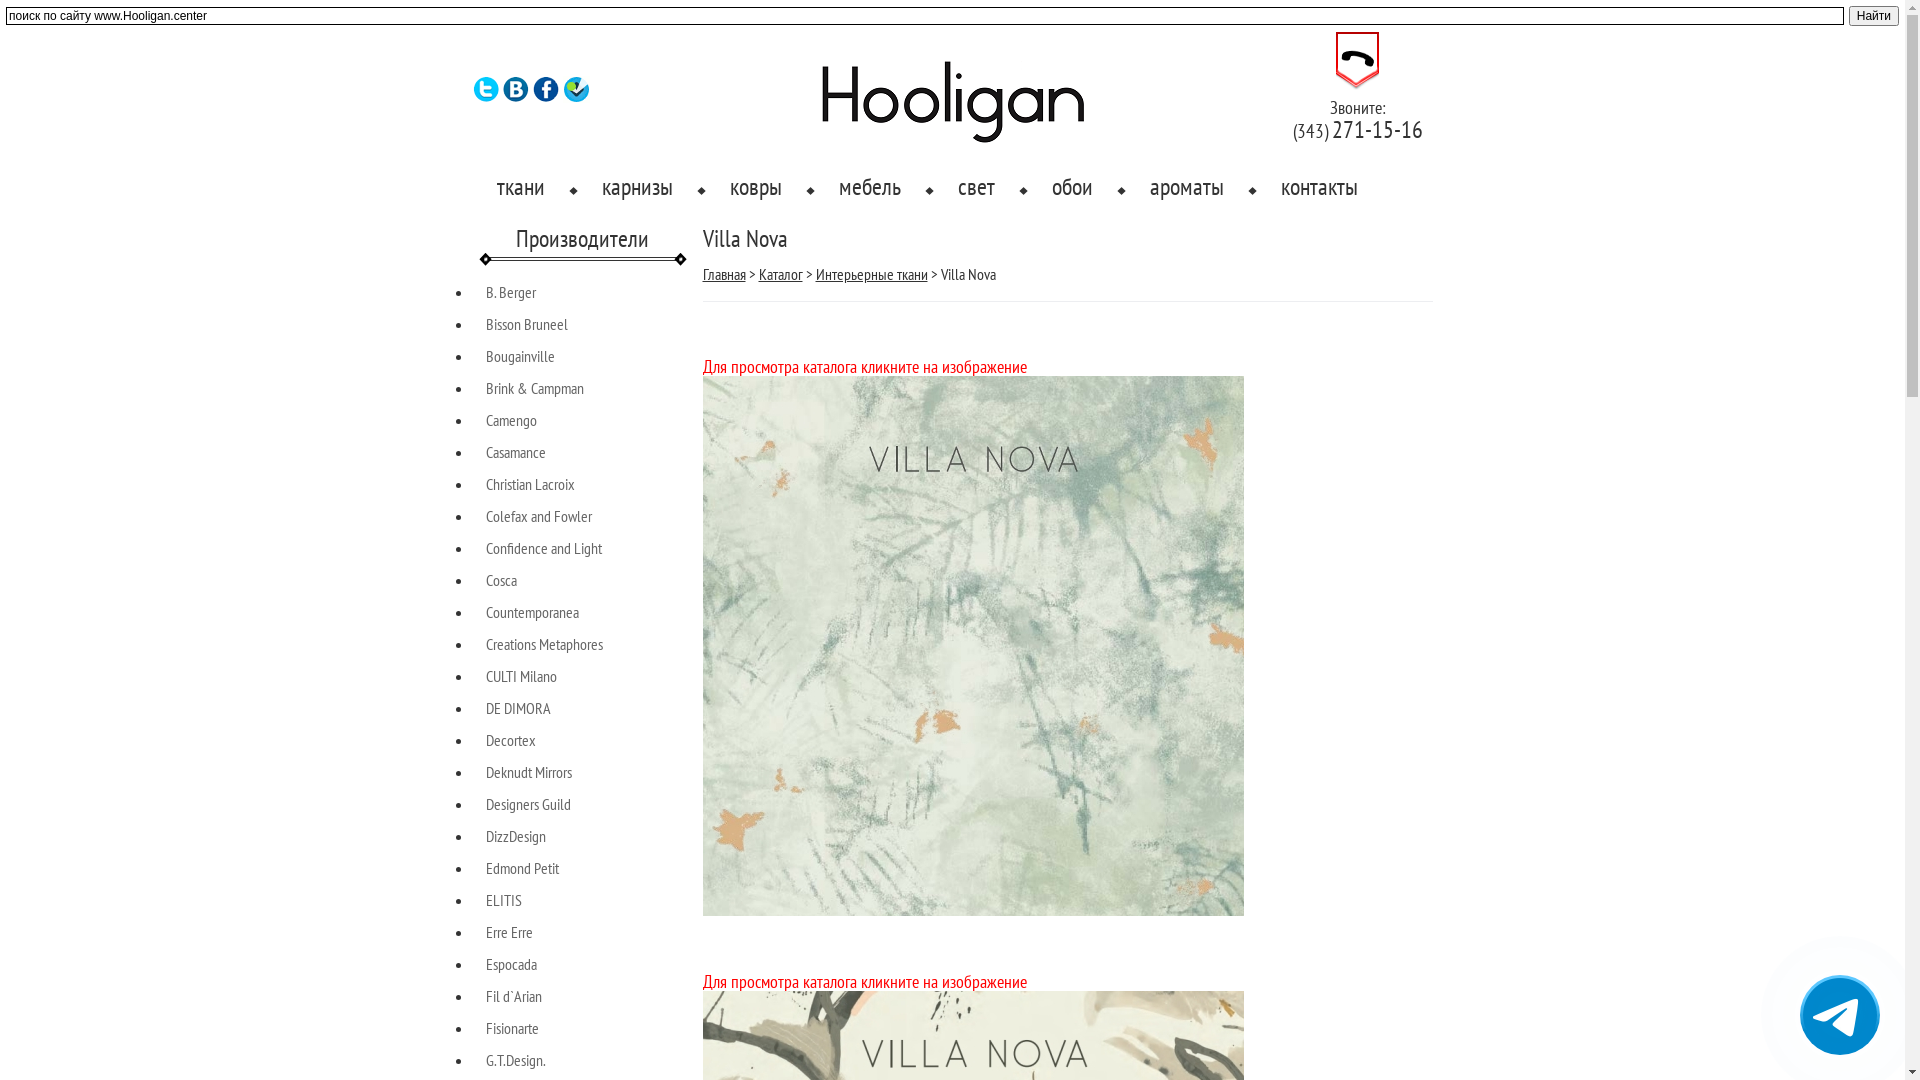  What do you see at coordinates (512, 420) in the screenshot?
I see `Camengo` at bounding box center [512, 420].